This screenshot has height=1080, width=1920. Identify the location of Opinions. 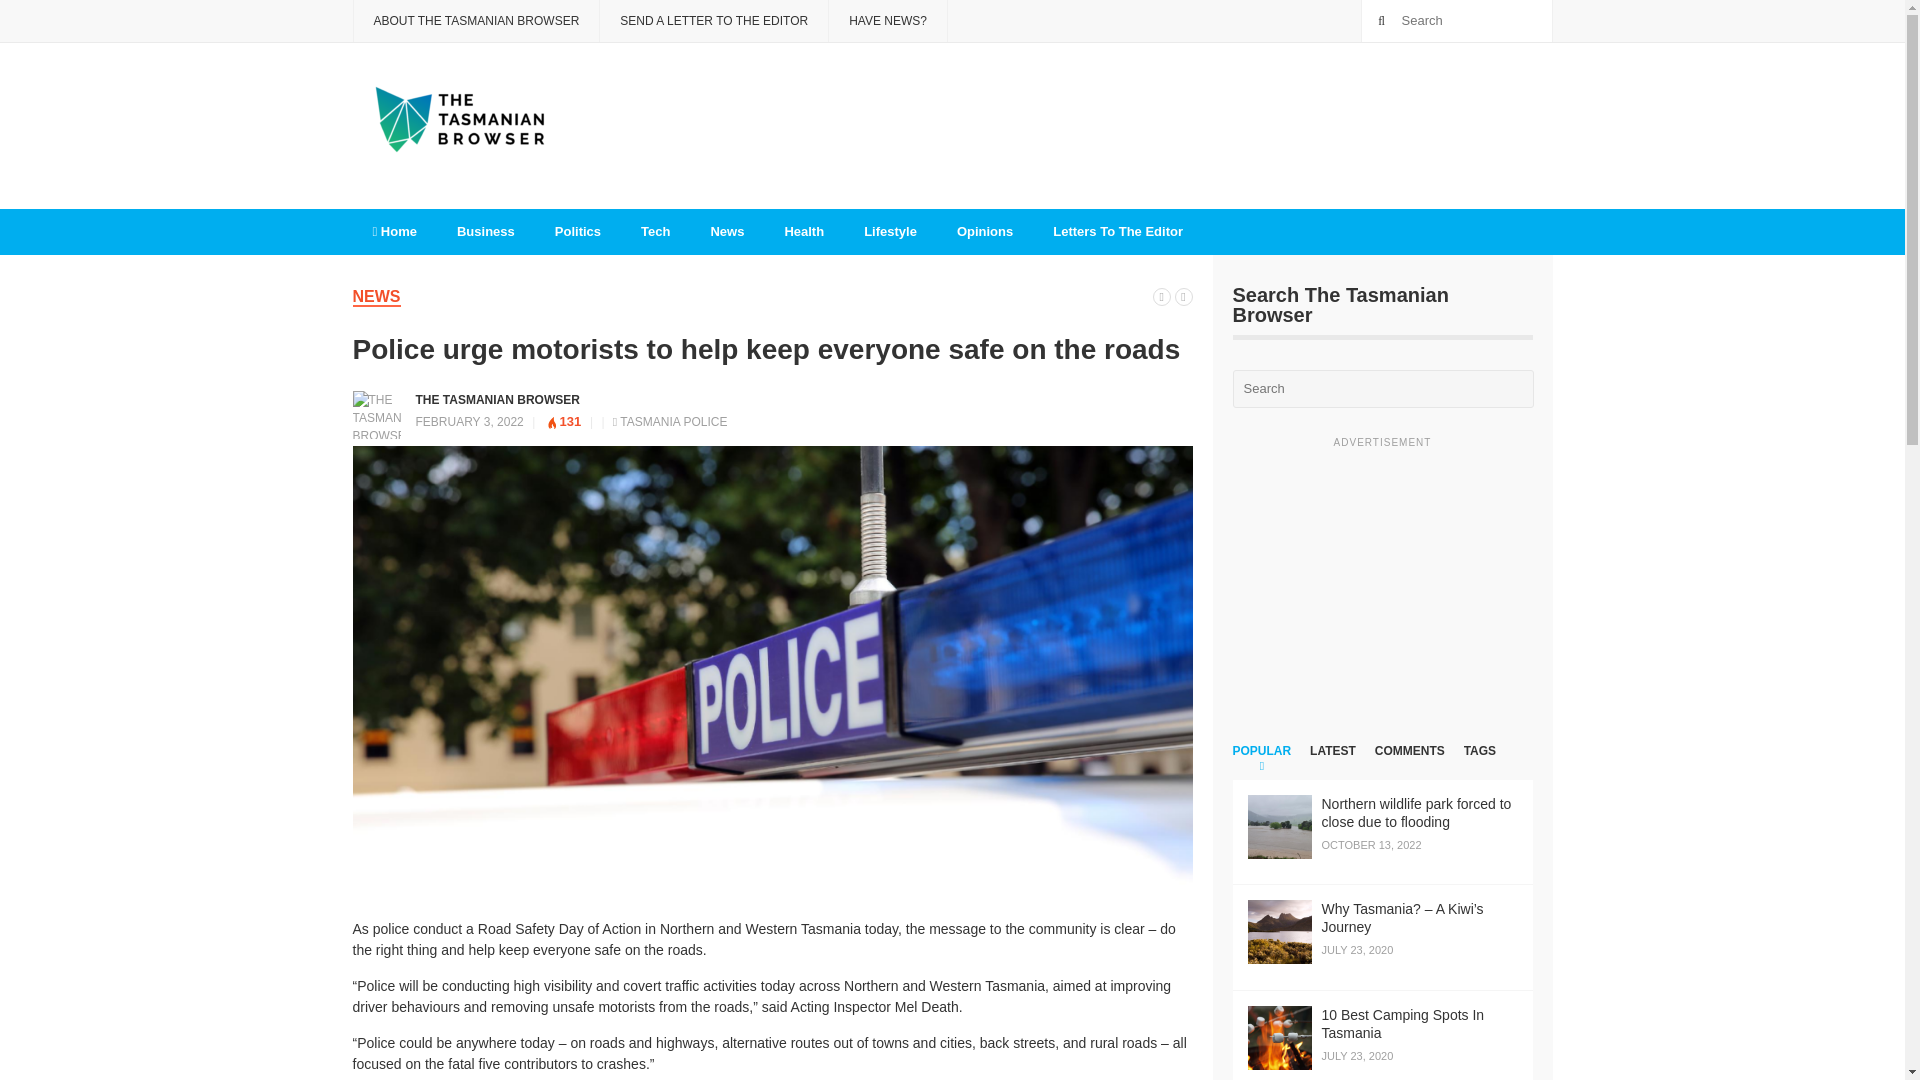
(984, 232).